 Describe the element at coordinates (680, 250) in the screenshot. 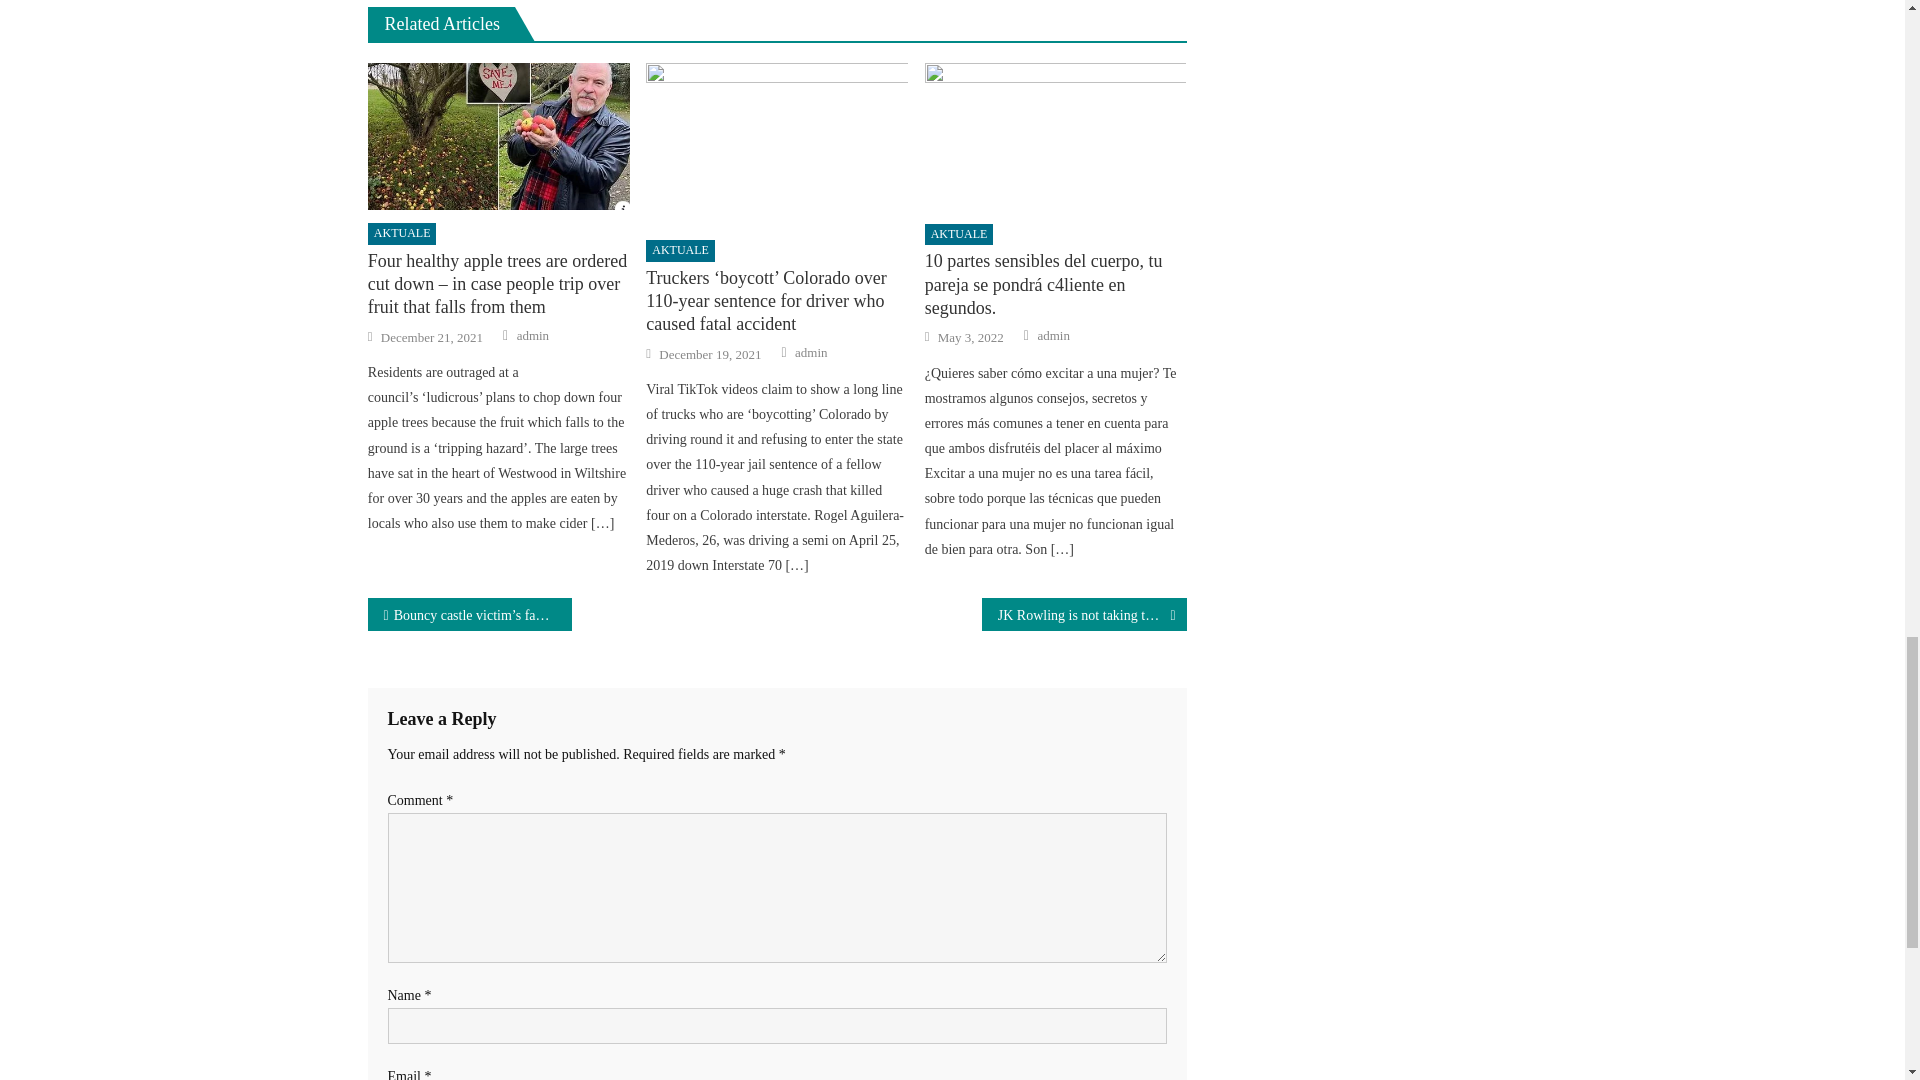

I see `AKTUALE` at that location.